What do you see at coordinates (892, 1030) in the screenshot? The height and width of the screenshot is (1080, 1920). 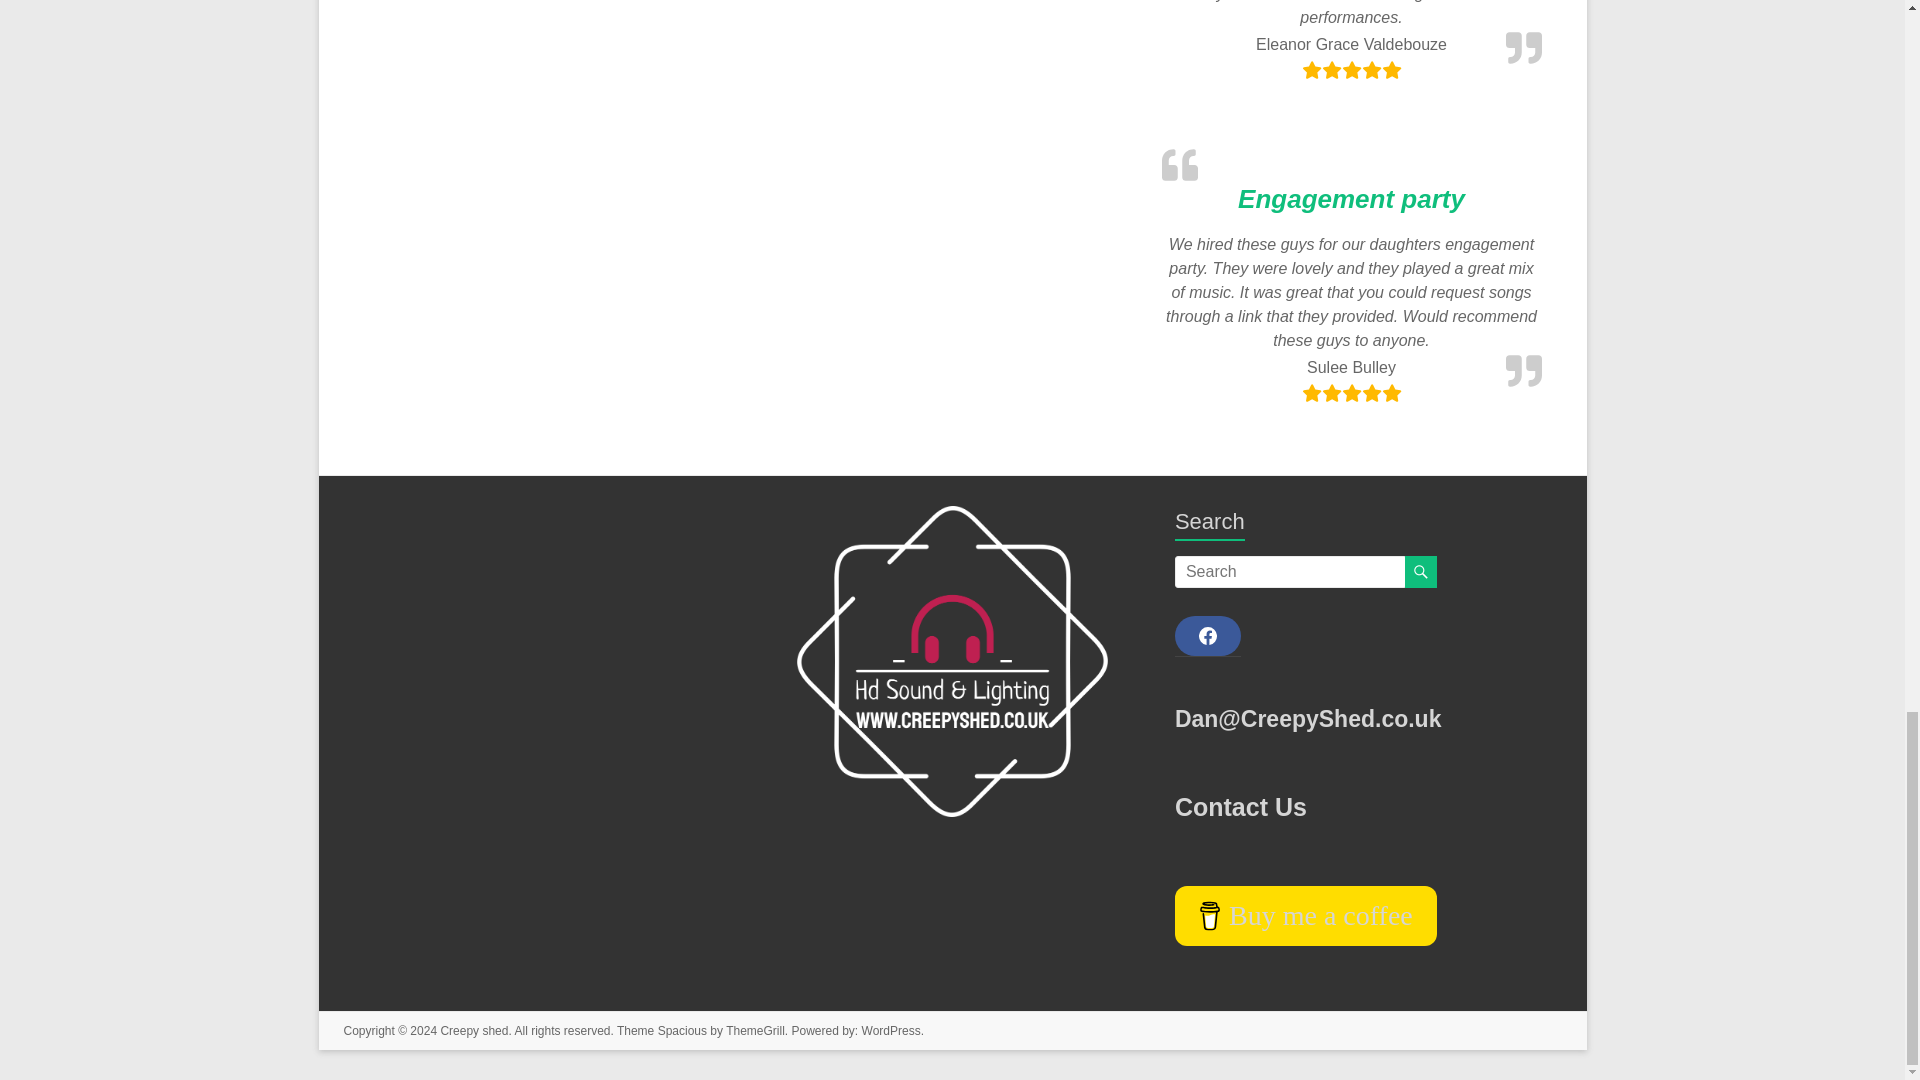 I see `WordPress` at bounding box center [892, 1030].